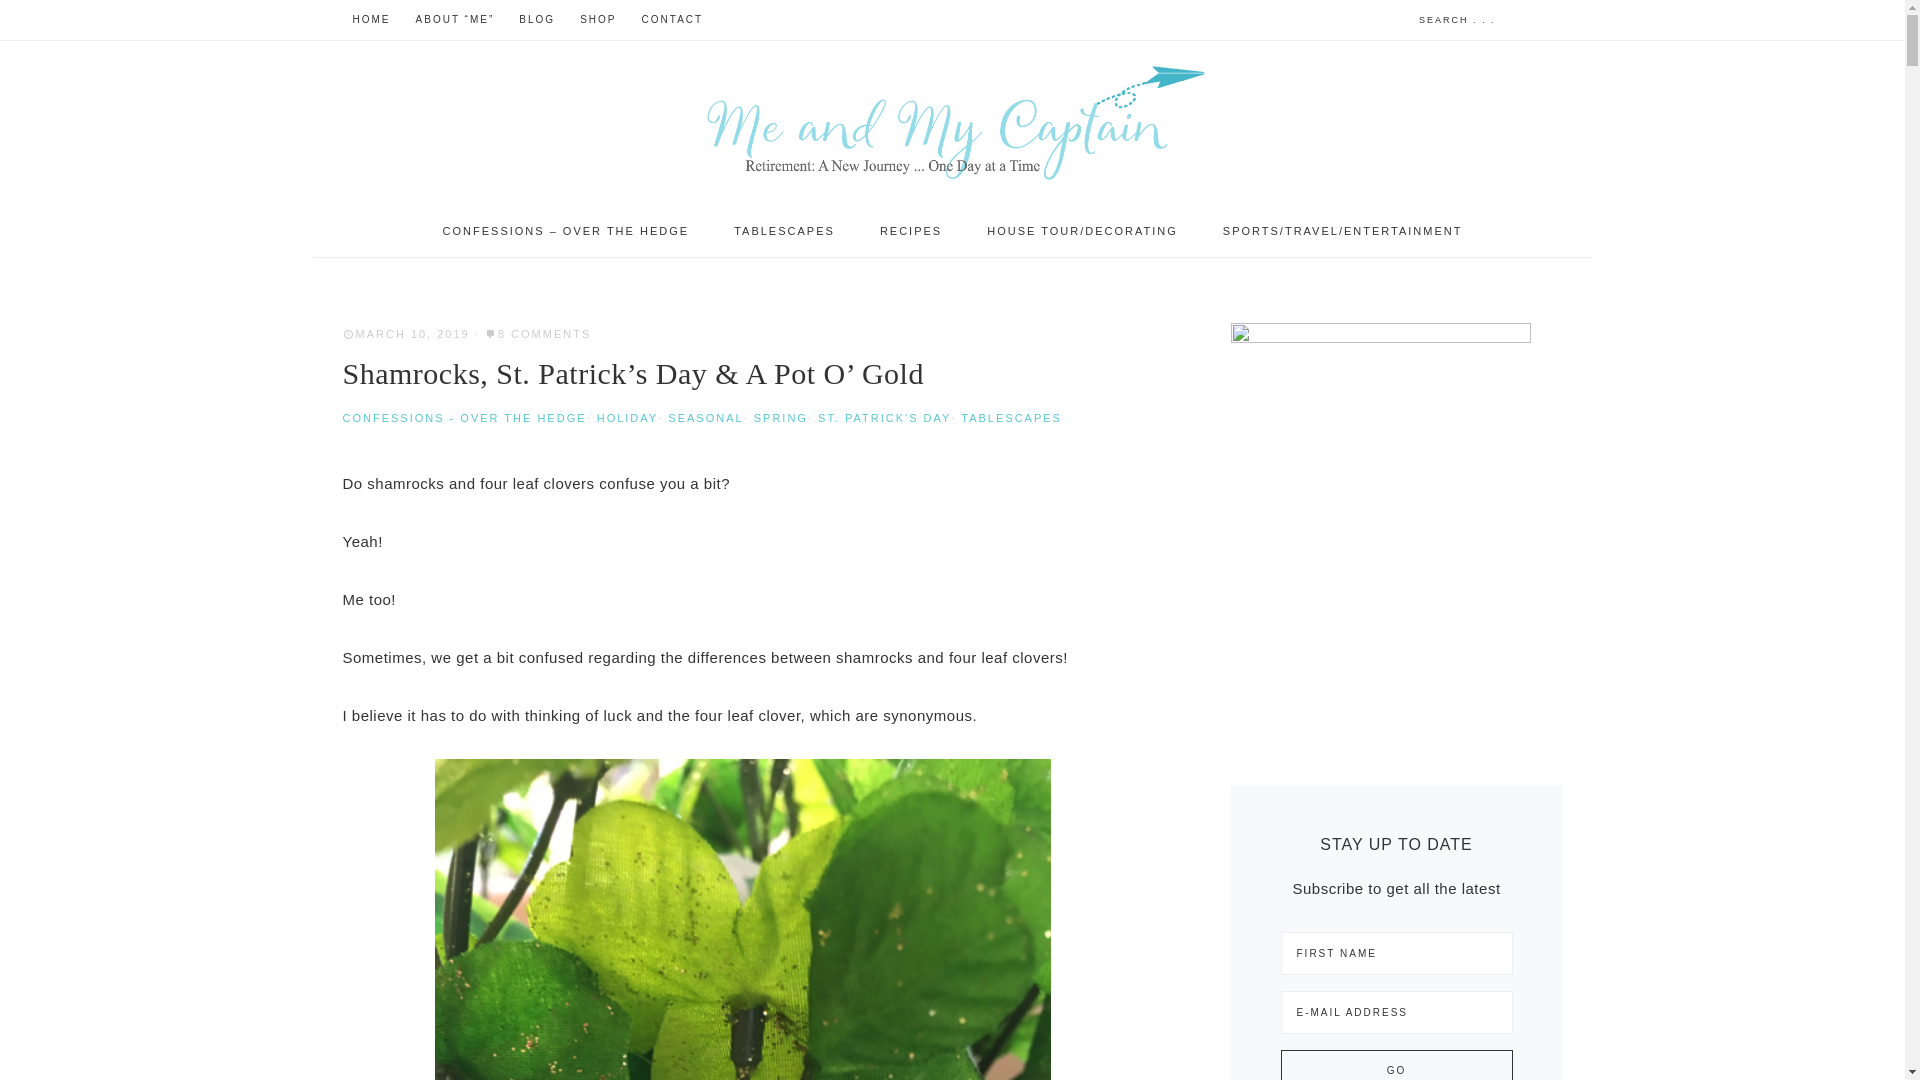 The image size is (1920, 1080). I want to click on HOME, so click(370, 20).